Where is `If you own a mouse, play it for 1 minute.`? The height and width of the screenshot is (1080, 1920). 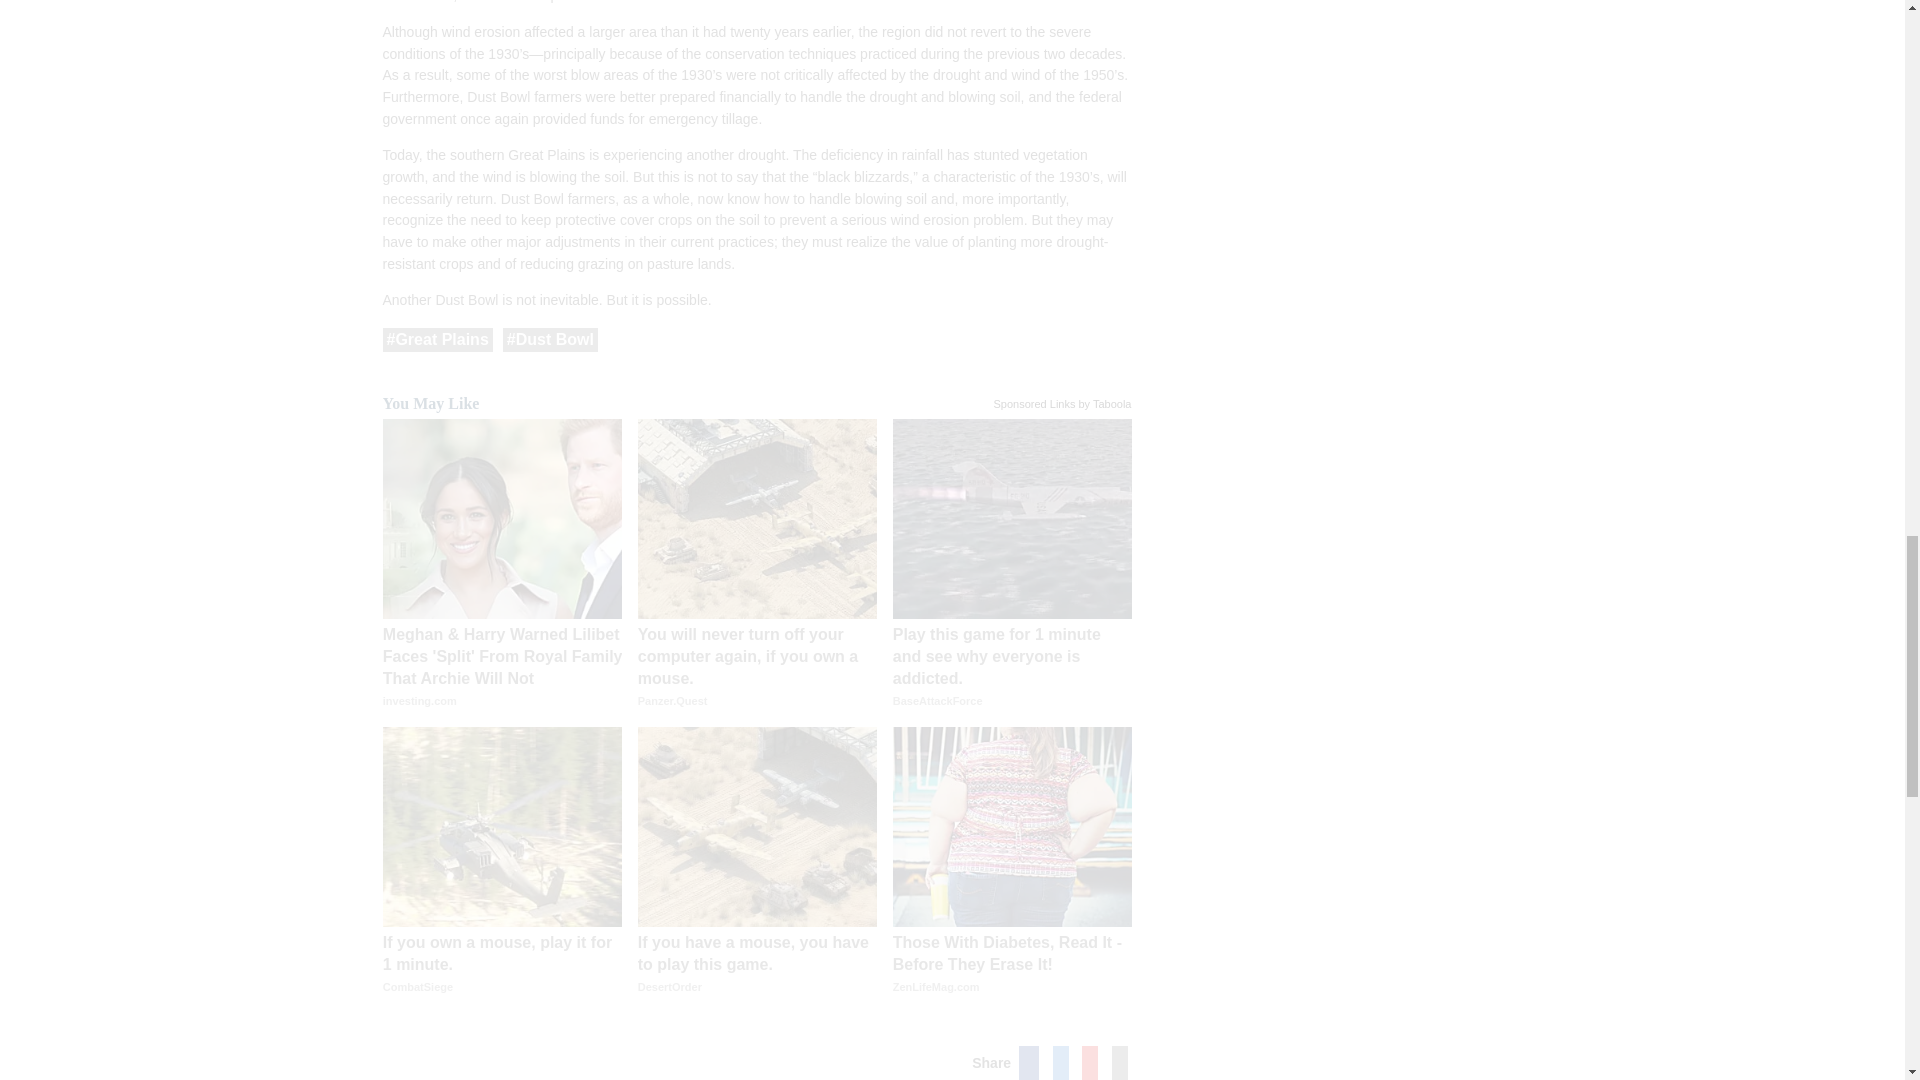 If you own a mouse, play it for 1 minute. is located at coordinates (502, 826).